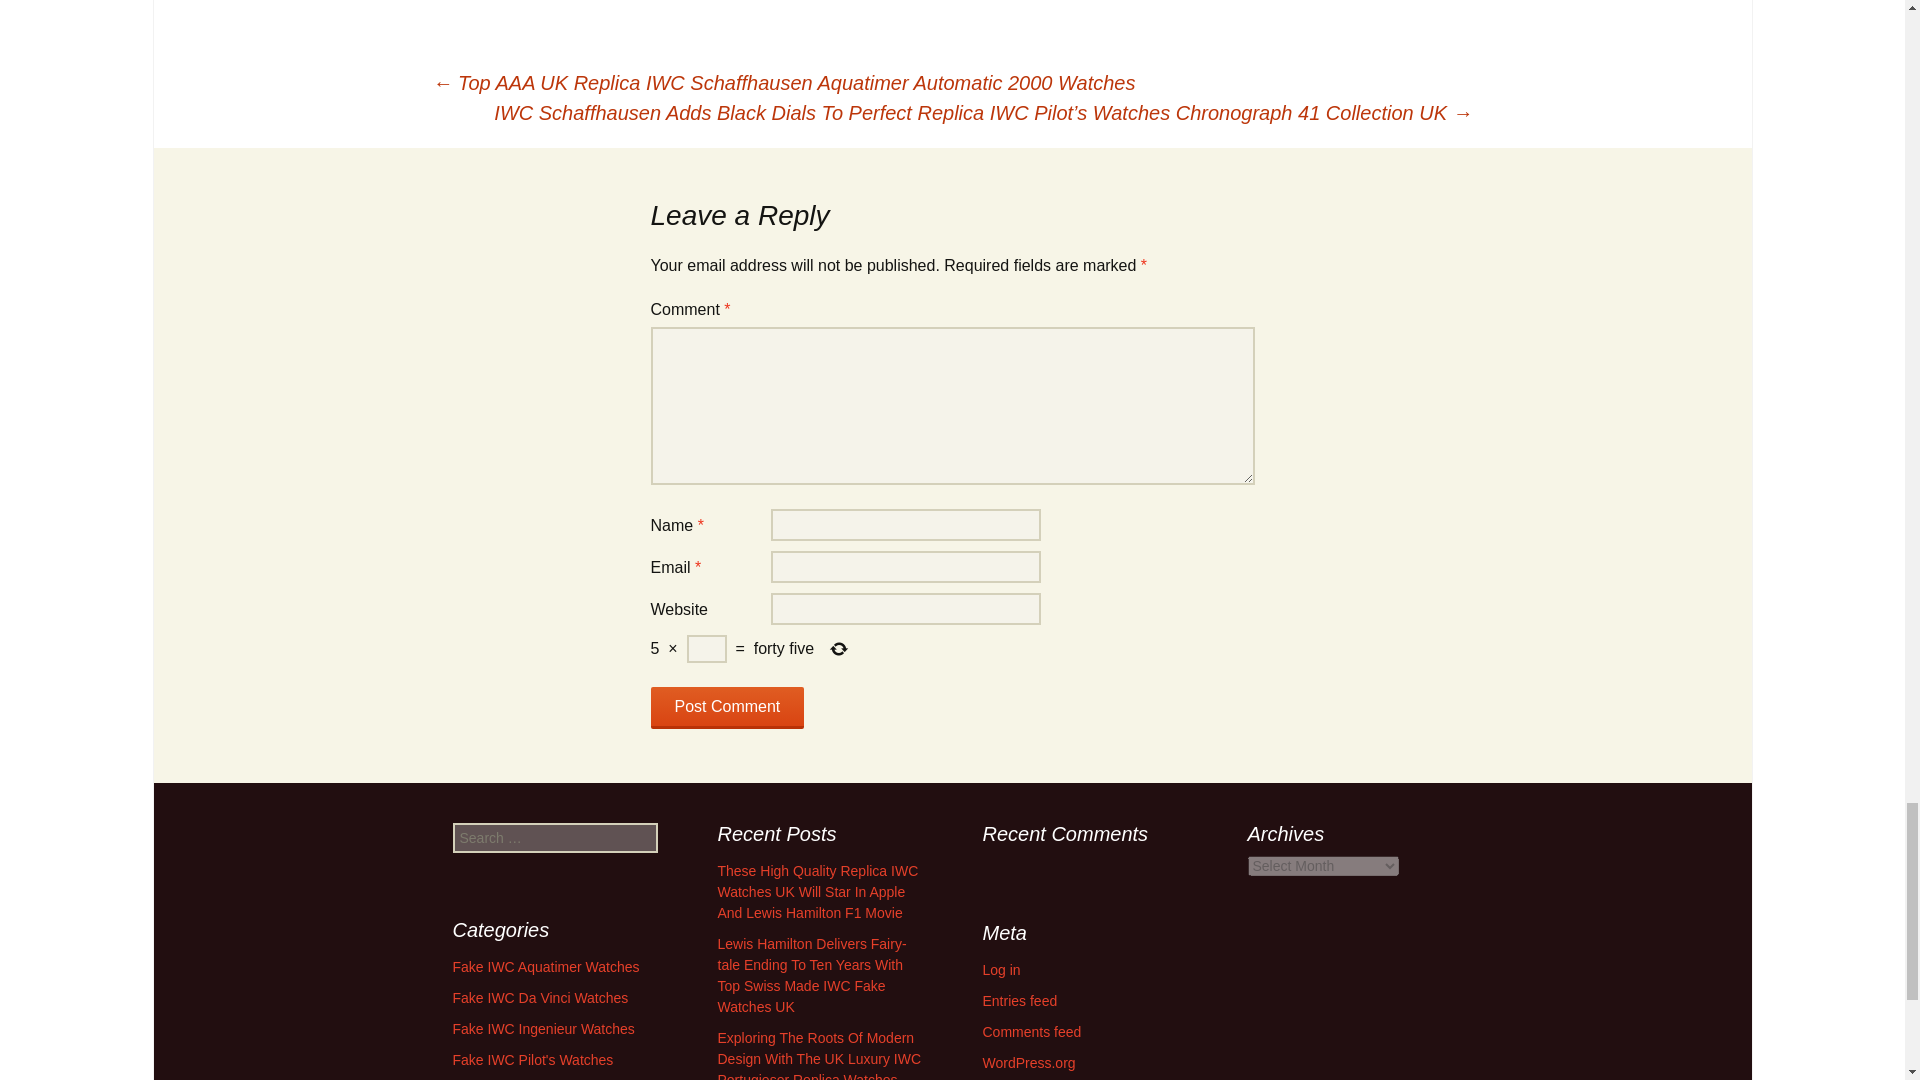  What do you see at coordinates (542, 1028) in the screenshot?
I see `Fake IWC Ingenieur Watches` at bounding box center [542, 1028].